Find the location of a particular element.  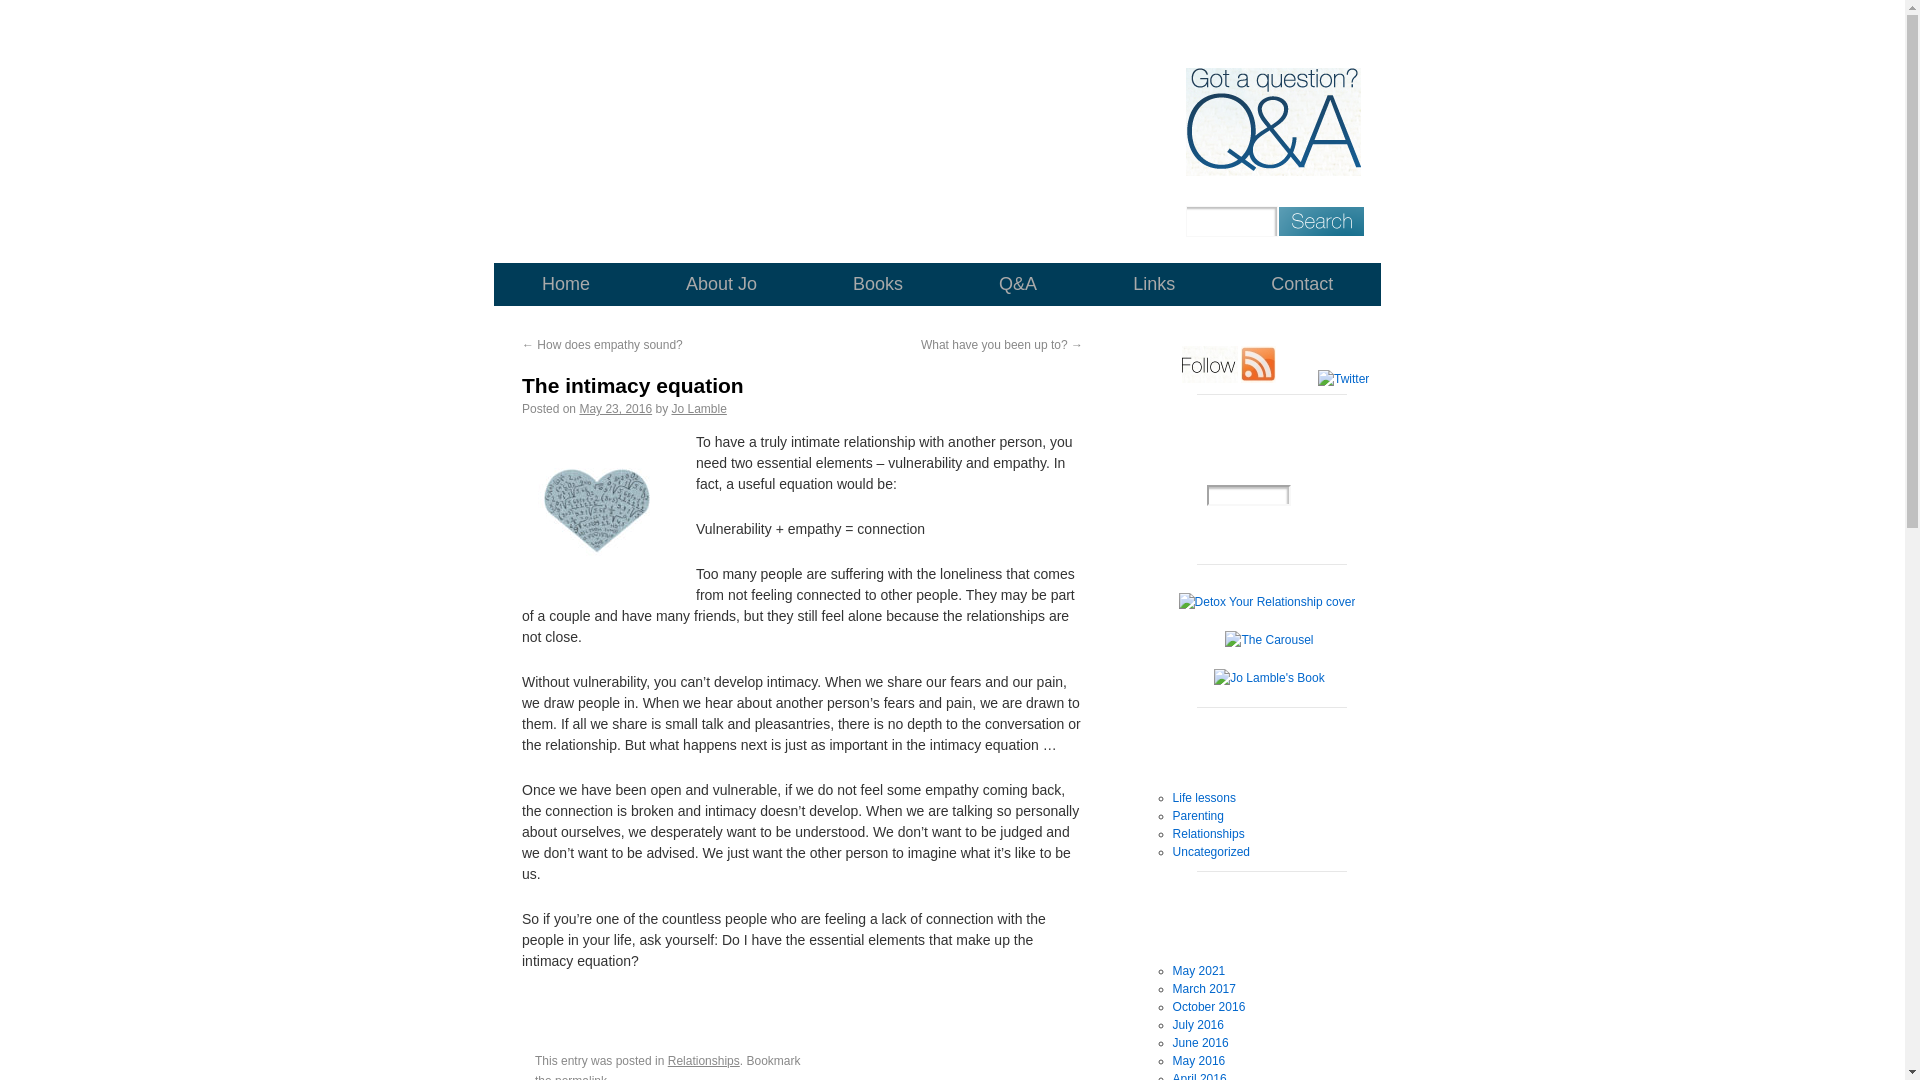

Home is located at coordinates (565, 284).